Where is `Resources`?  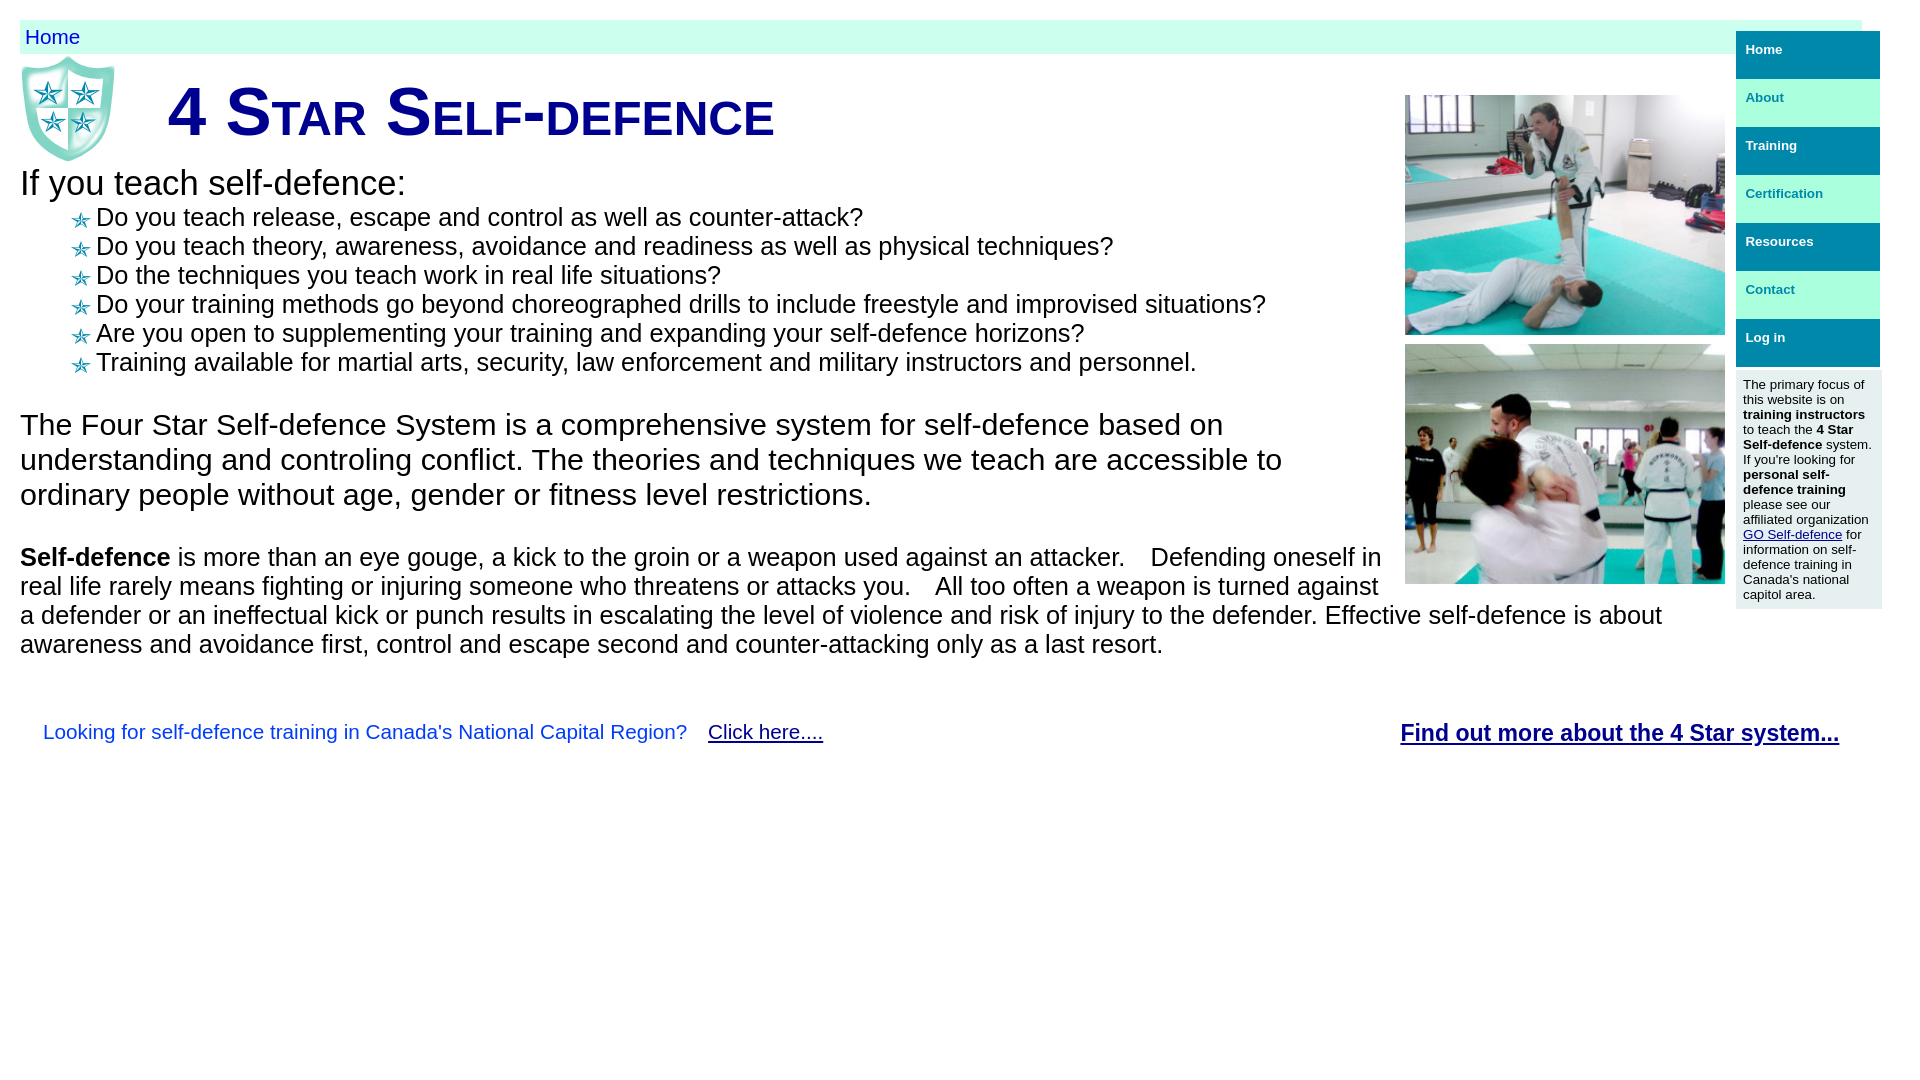
Resources is located at coordinates (1808, 247).